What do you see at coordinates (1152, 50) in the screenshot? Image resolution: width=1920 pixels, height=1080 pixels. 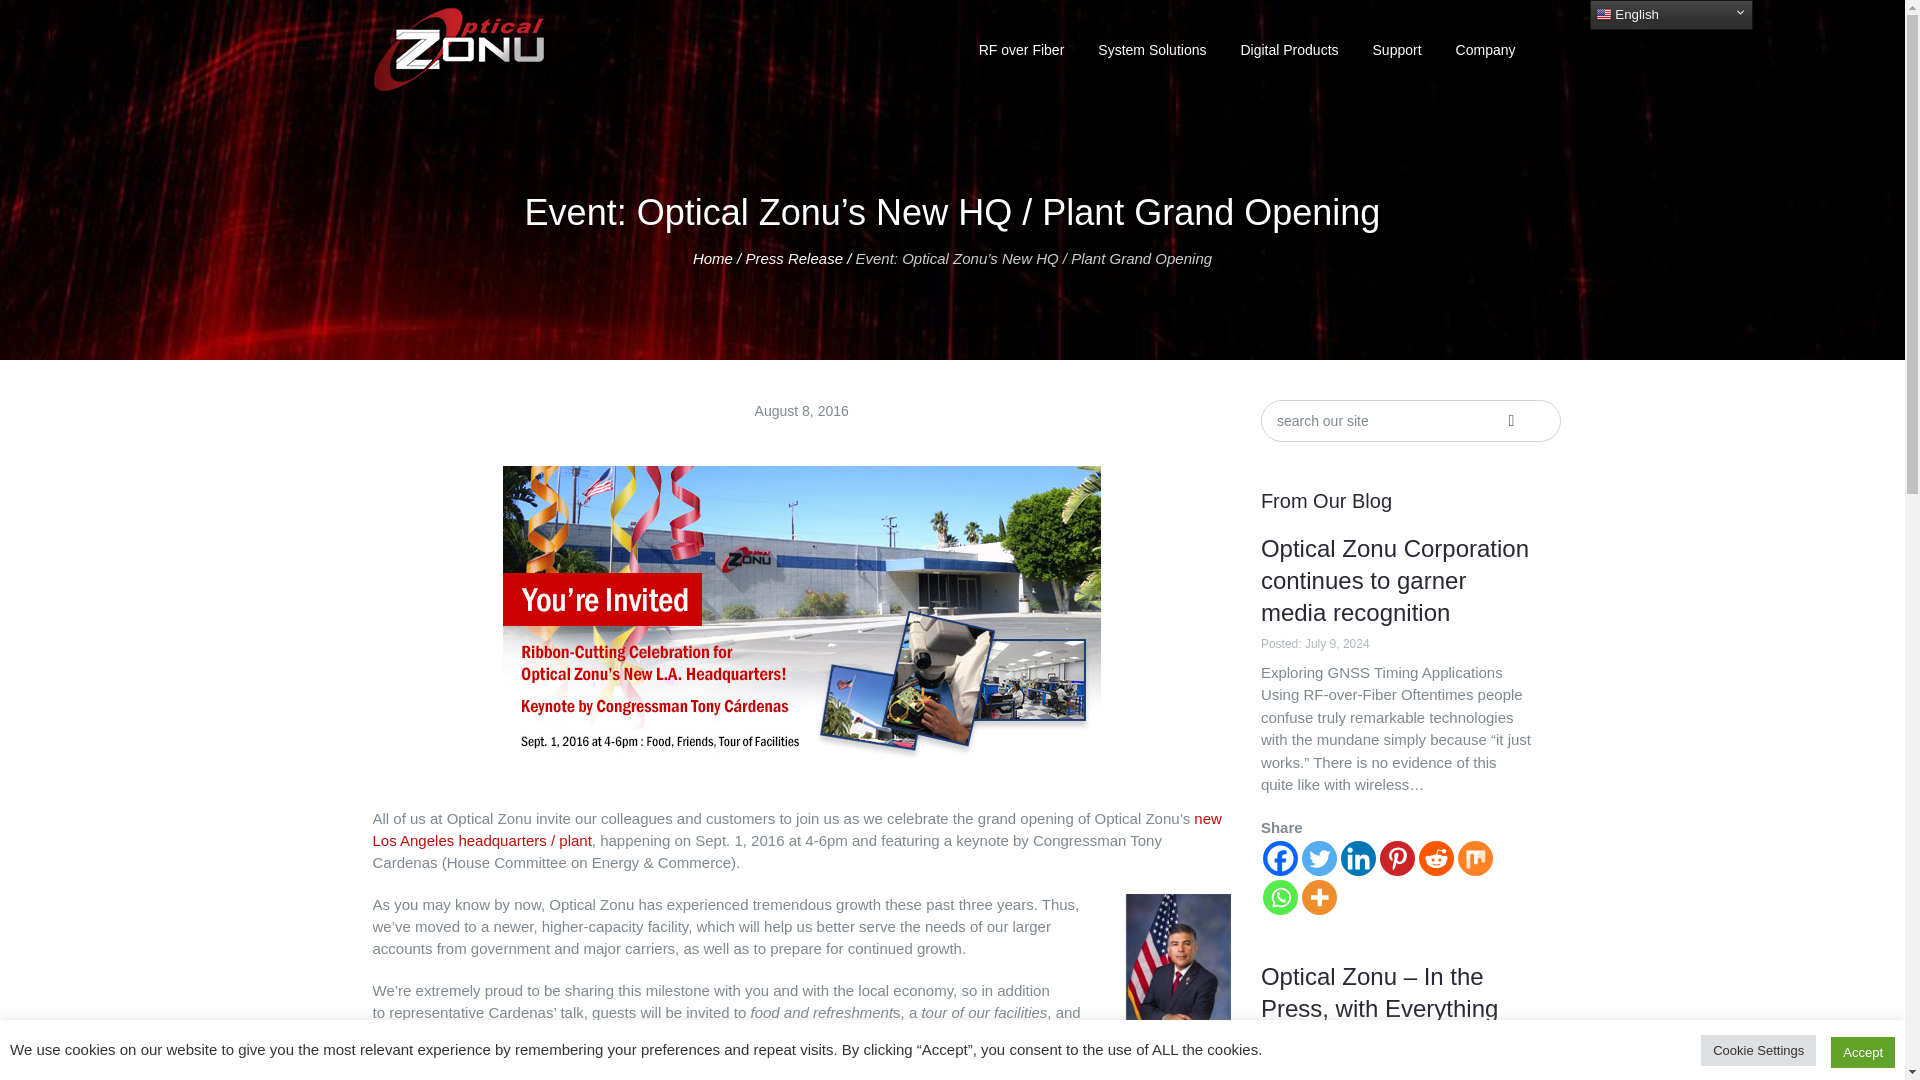 I see `System Solutions` at bounding box center [1152, 50].